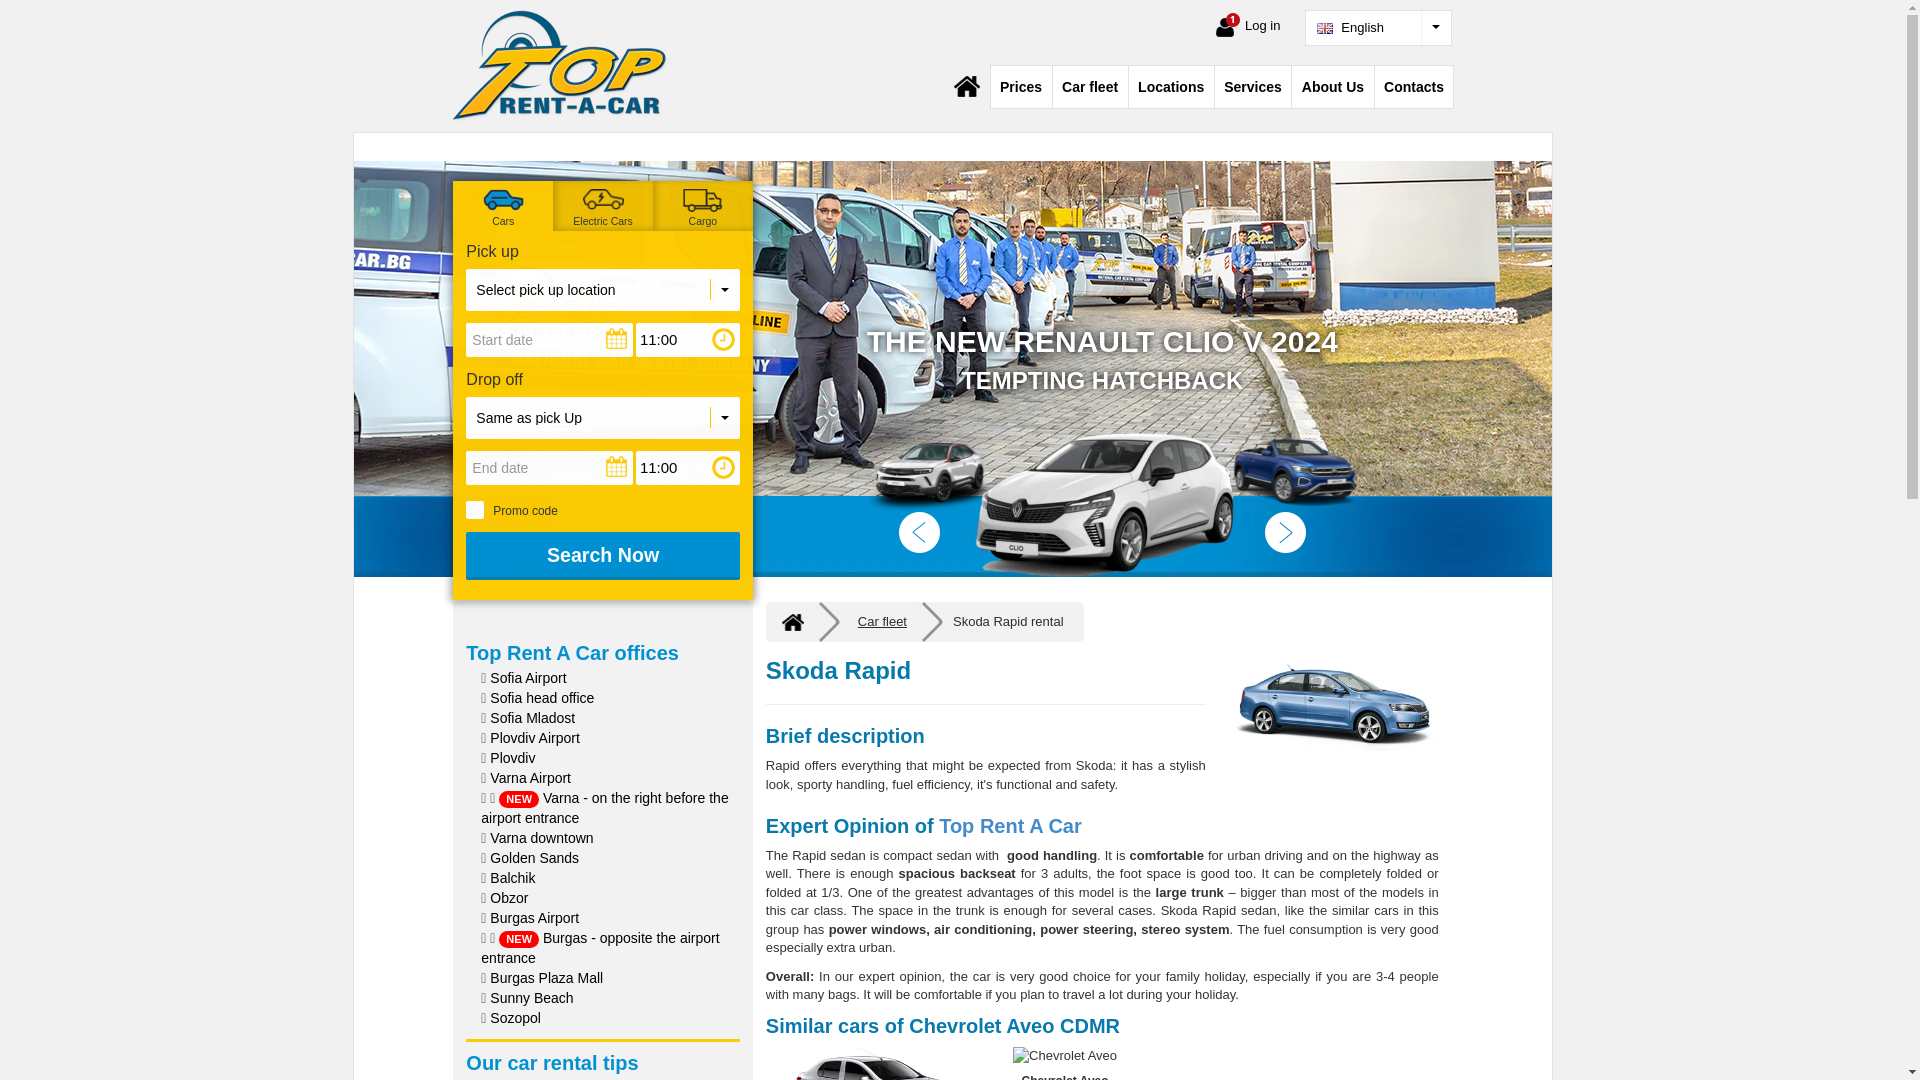 This screenshot has height=1080, width=1920. Describe the element at coordinates (1021, 86) in the screenshot. I see `Prices` at that location.